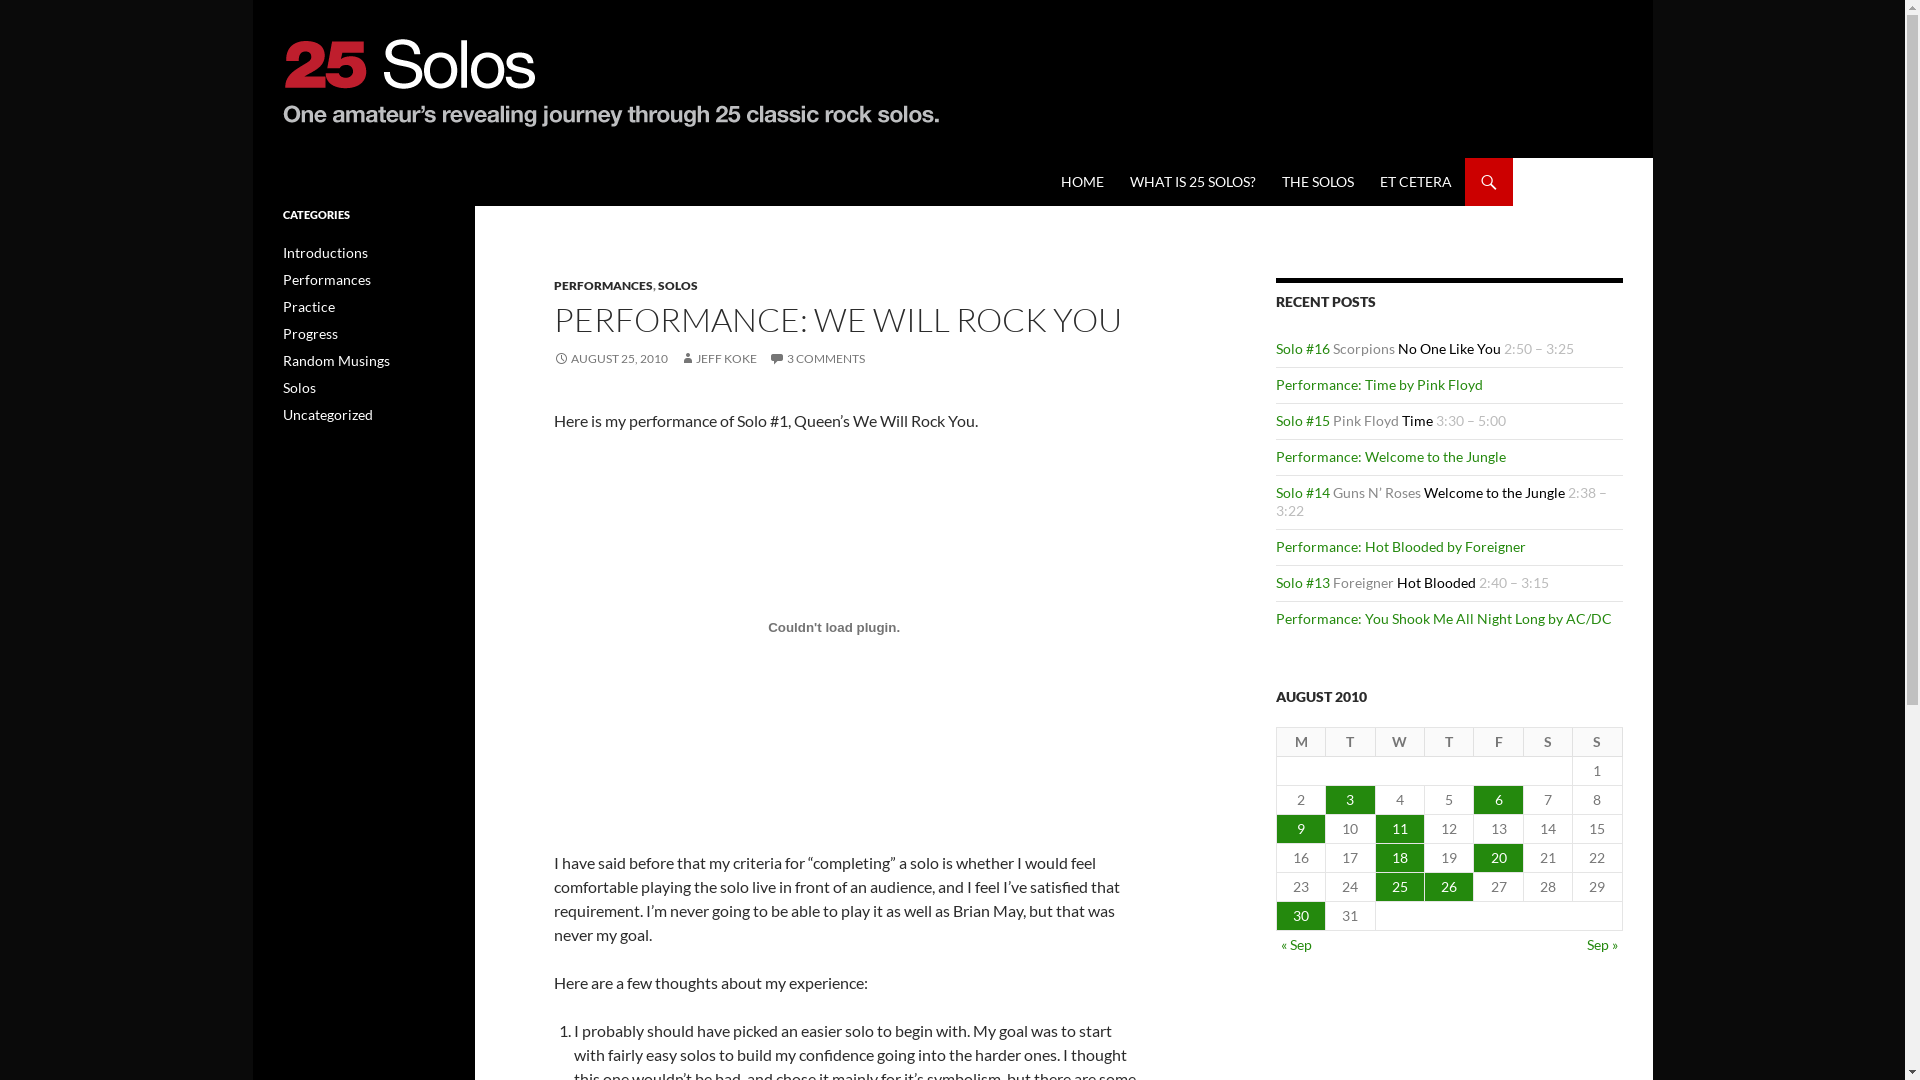 The height and width of the screenshot is (1080, 1920). Describe the element at coordinates (1498, 858) in the screenshot. I see `20` at that location.